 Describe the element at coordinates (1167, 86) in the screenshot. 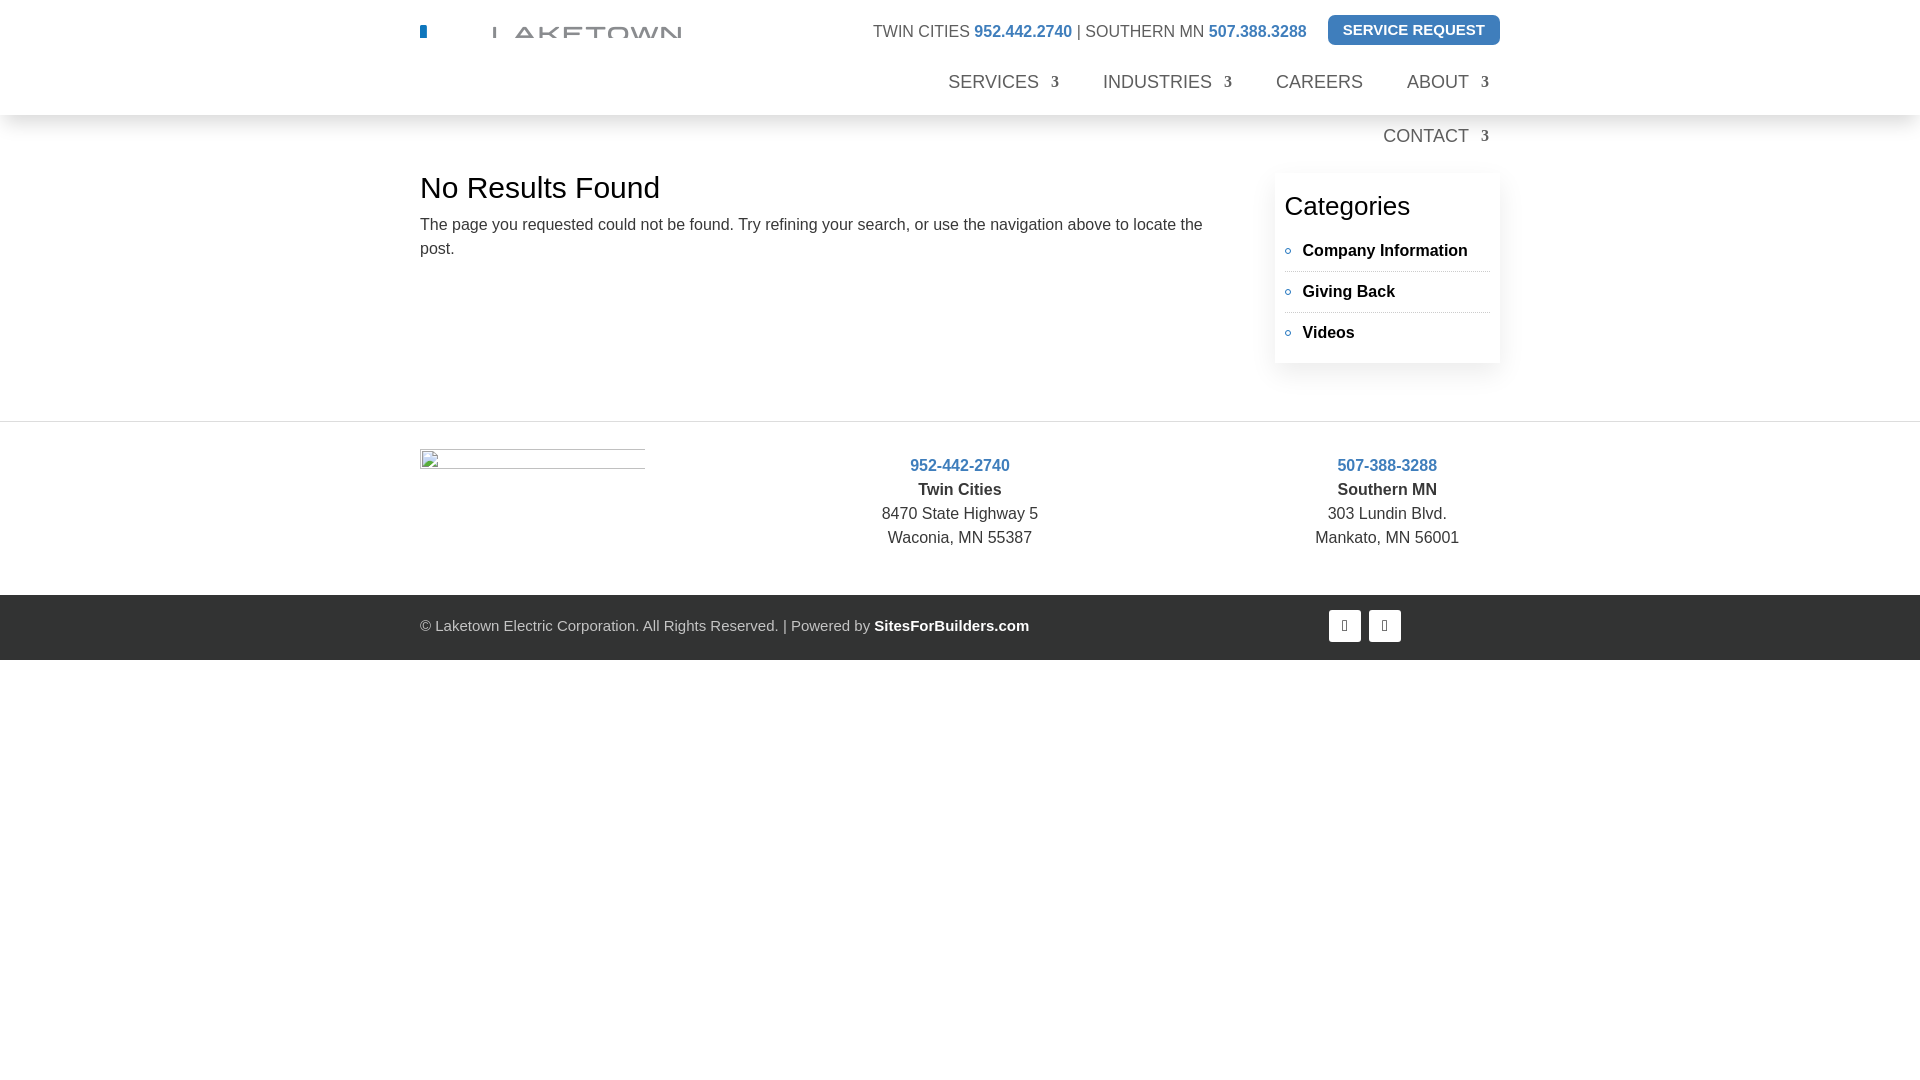

I see `INDUSTRIES` at that location.